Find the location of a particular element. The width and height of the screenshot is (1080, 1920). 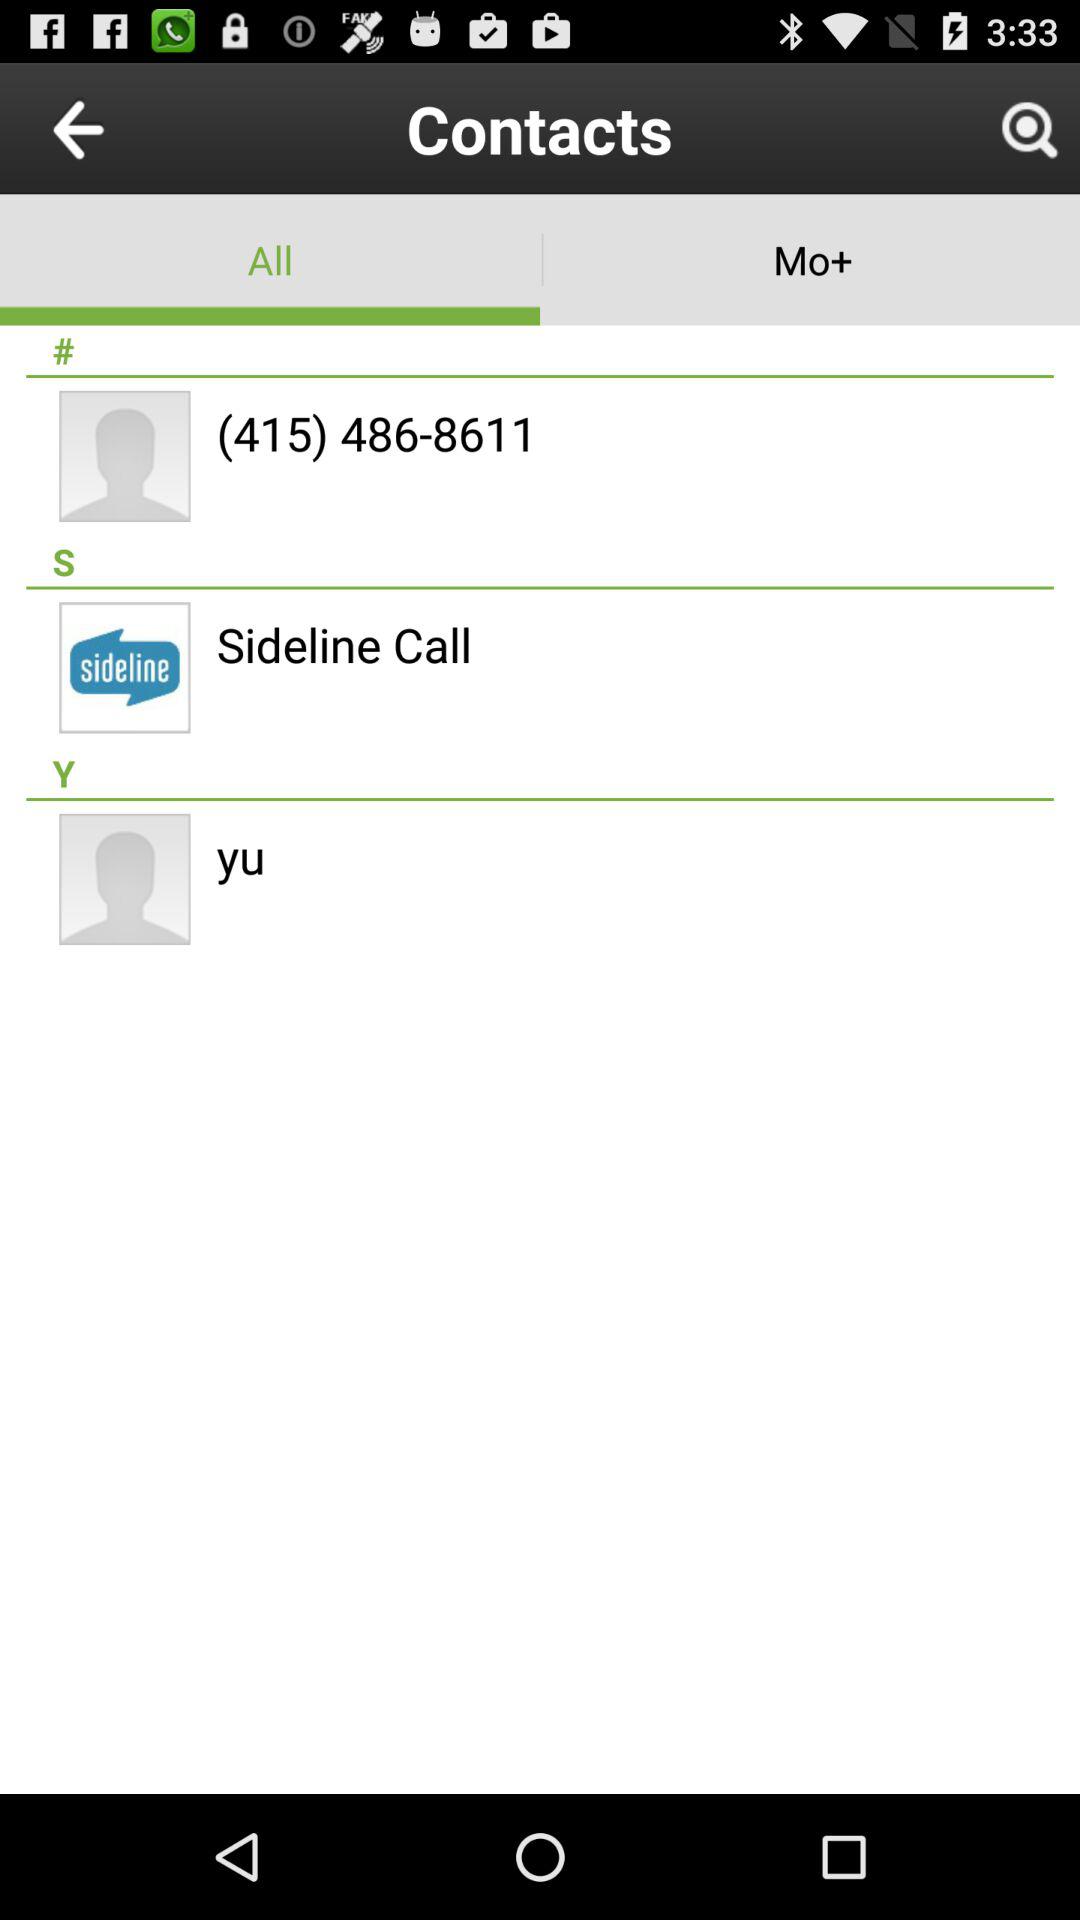

launch icon to the left of contacts icon is located at coordinates (124, 128).